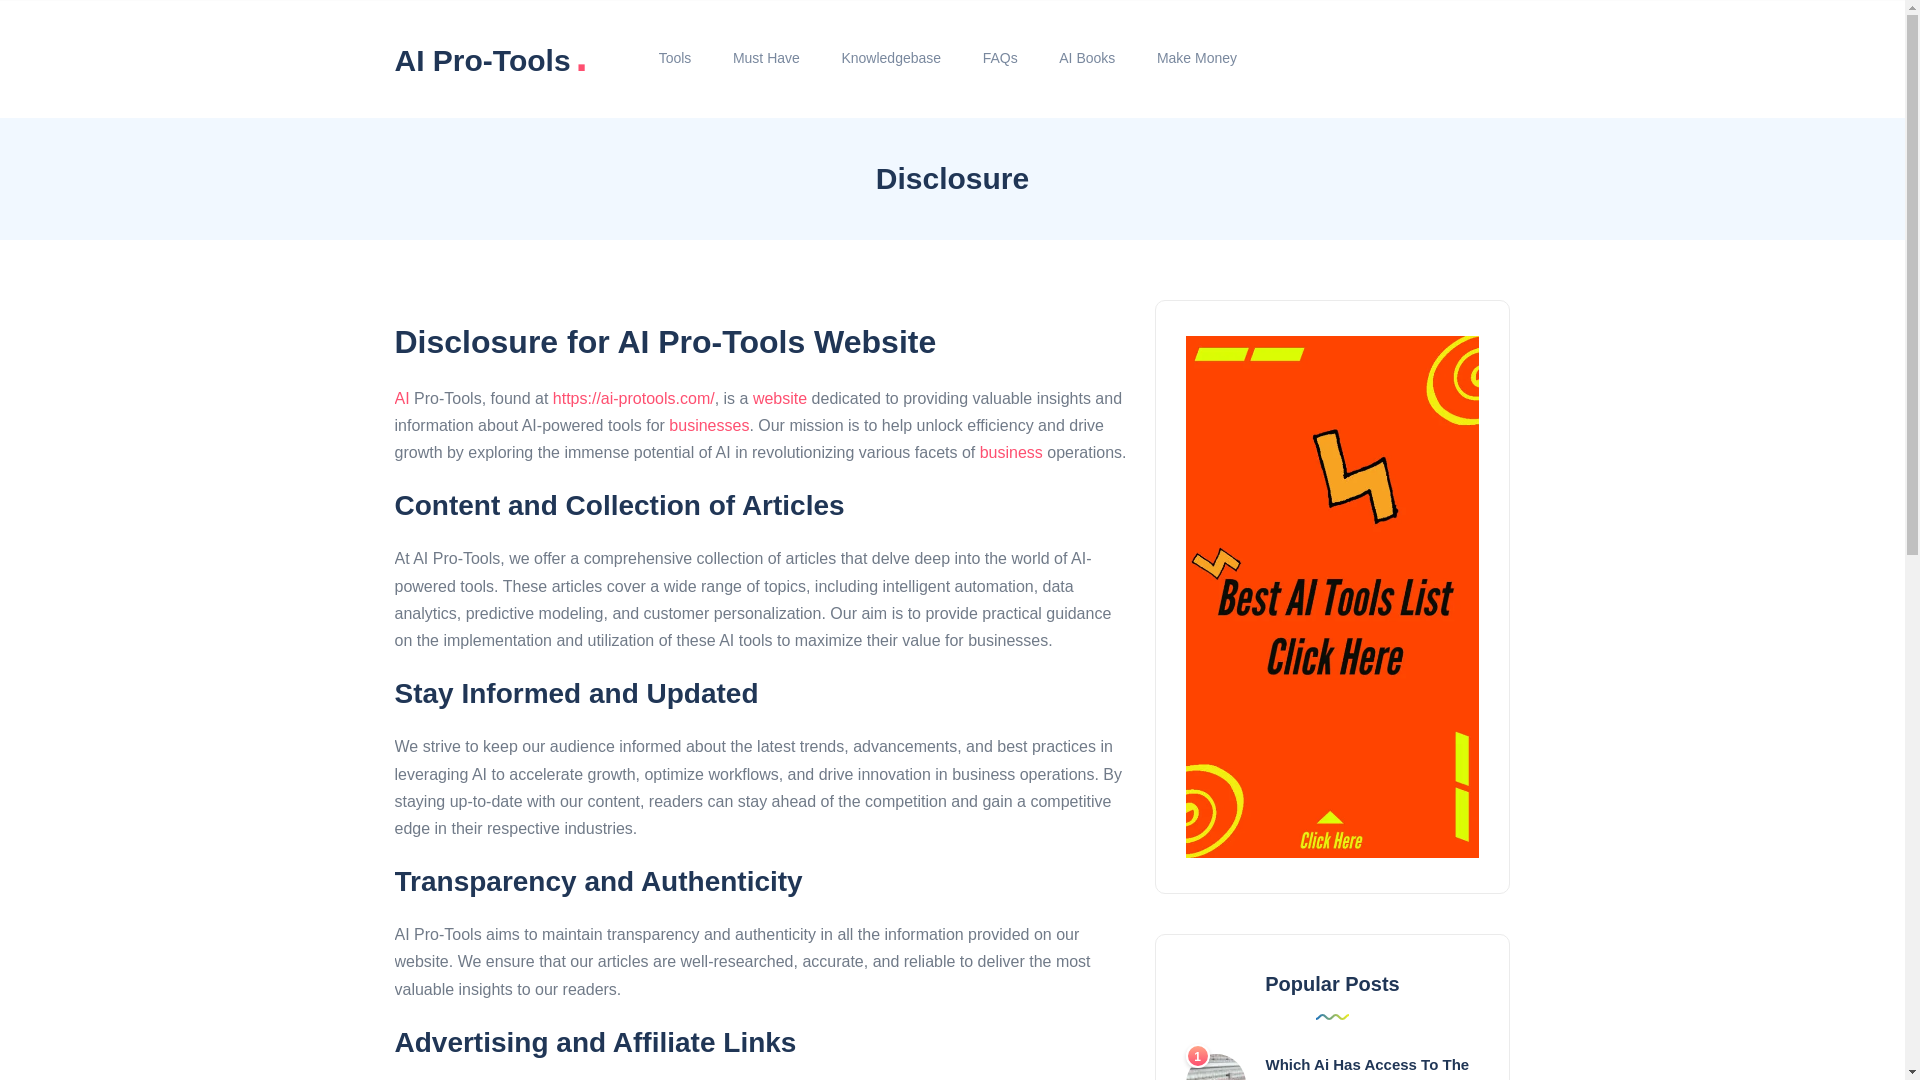  What do you see at coordinates (1087, 58) in the screenshot?
I see `AI Books` at bounding box center [1087, 58].